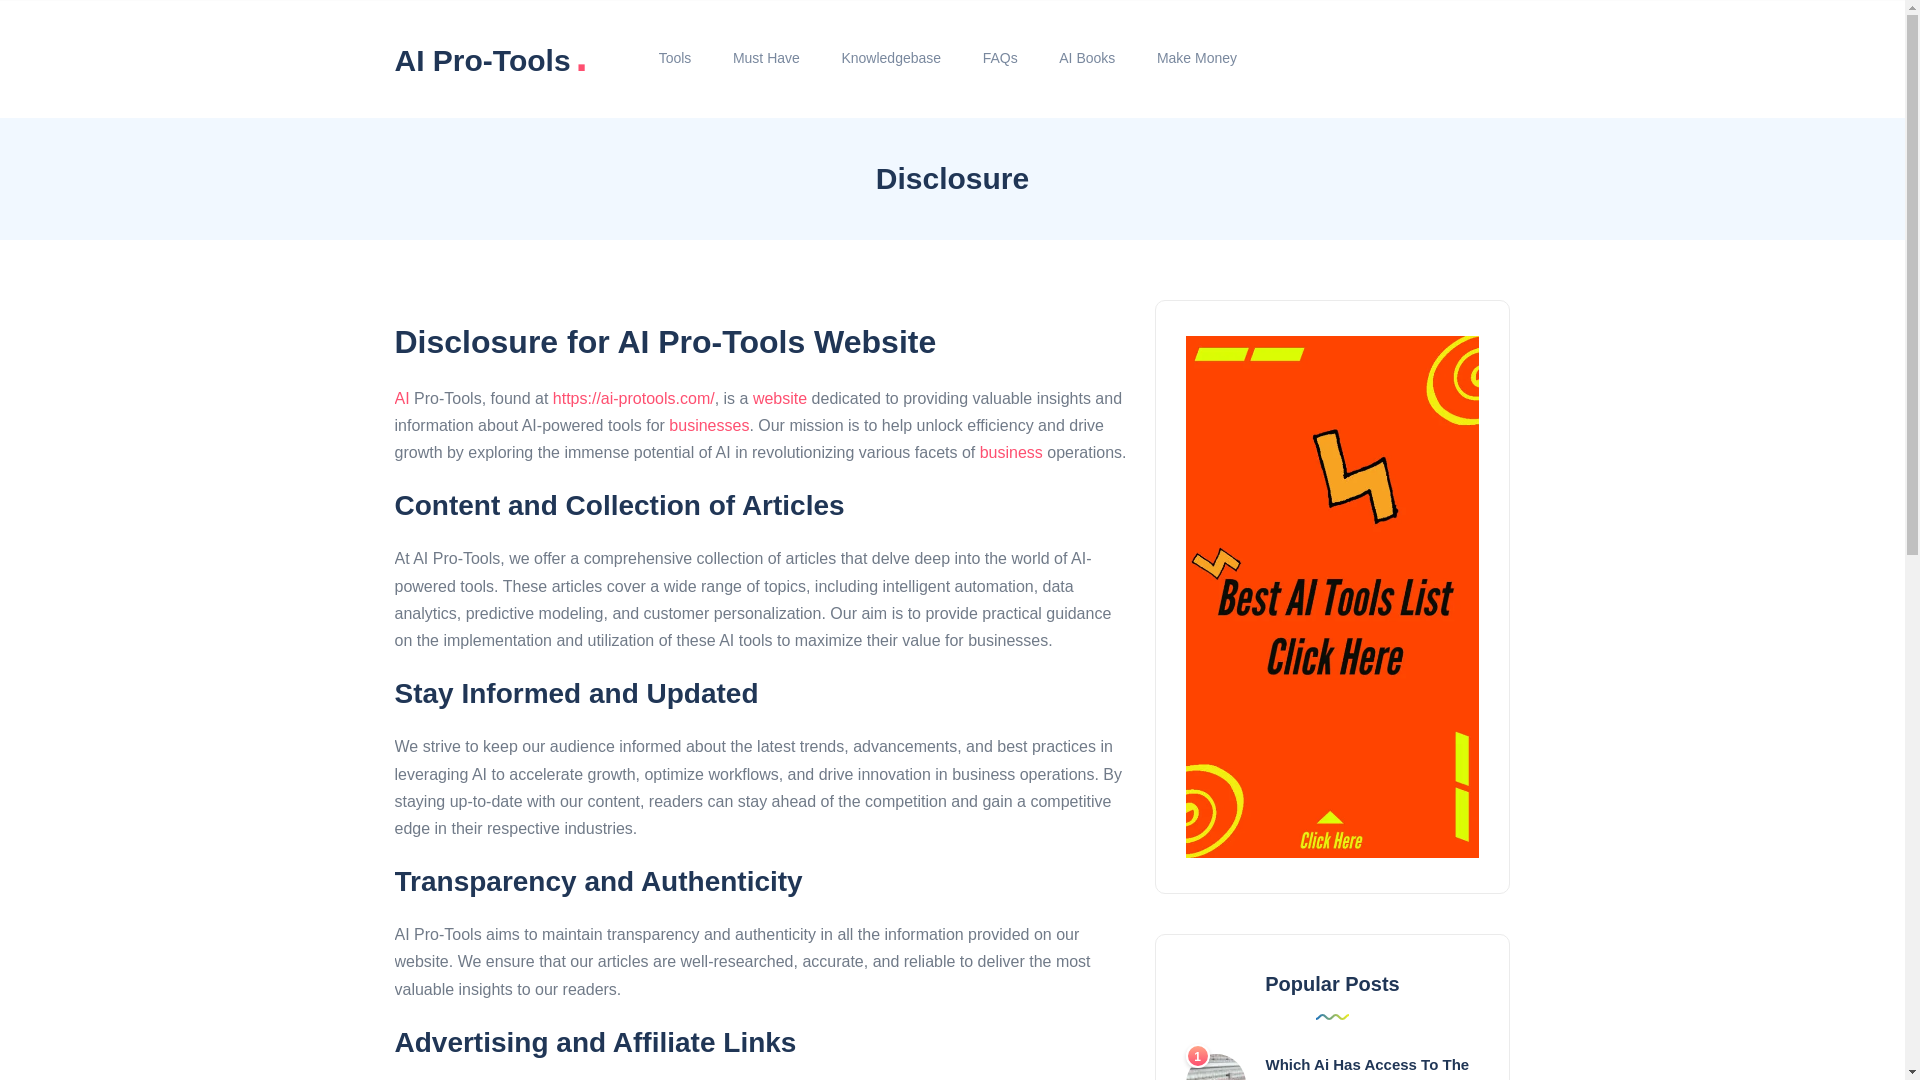  What do you see at coordinates (1087, 58) in the screenshot?
I see `AI Books` at bounding box center [1087, 58].